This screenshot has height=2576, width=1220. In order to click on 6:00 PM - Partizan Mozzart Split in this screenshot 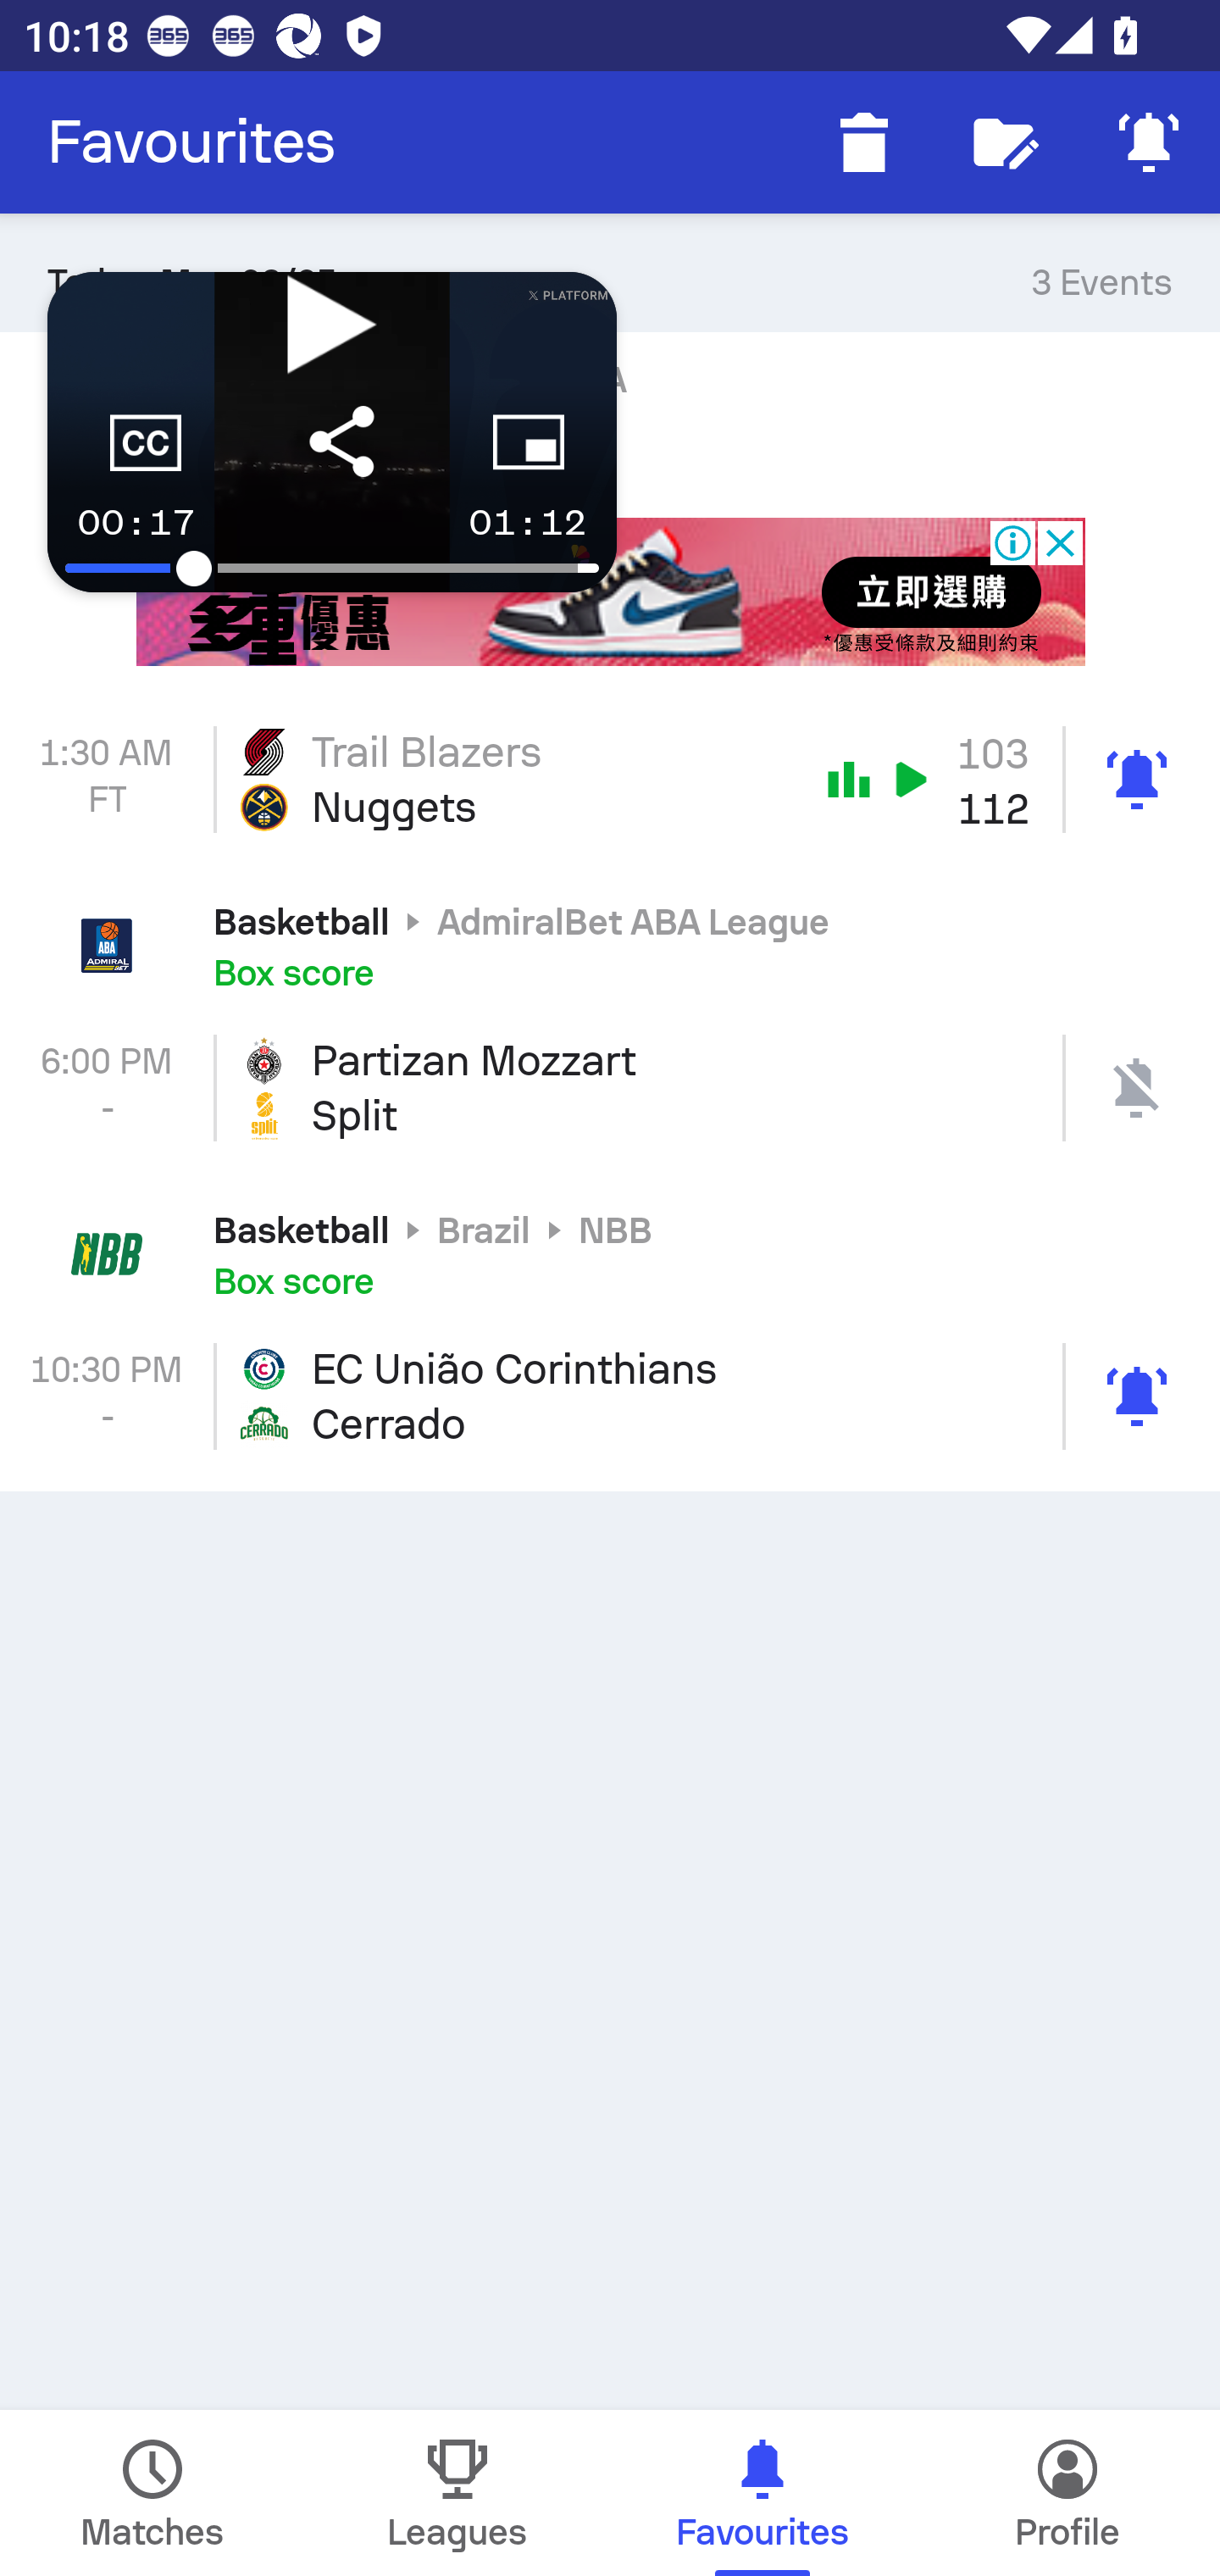, I will do `click(610, 1088)`.